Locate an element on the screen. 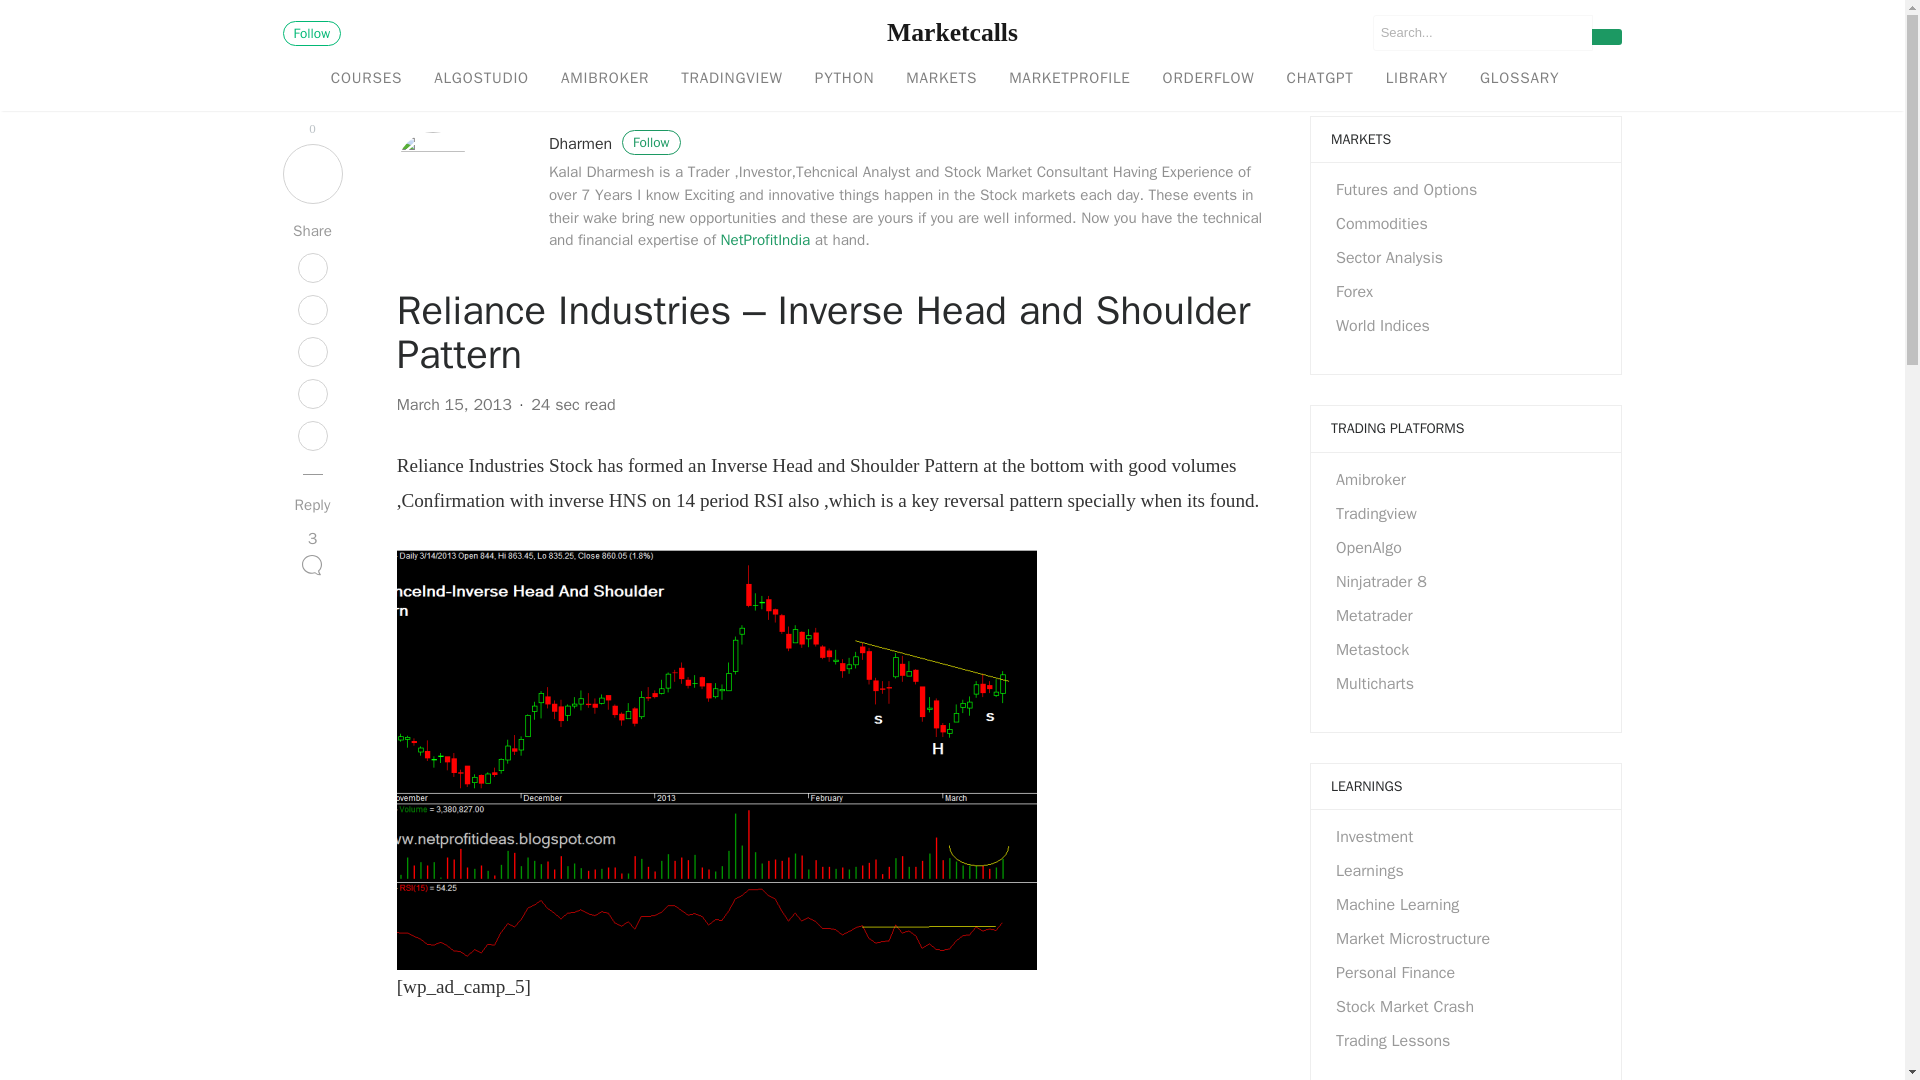 This screenshot has width=1920, height=1080. ORDERFLOW is located at coordinates (1208, 79).